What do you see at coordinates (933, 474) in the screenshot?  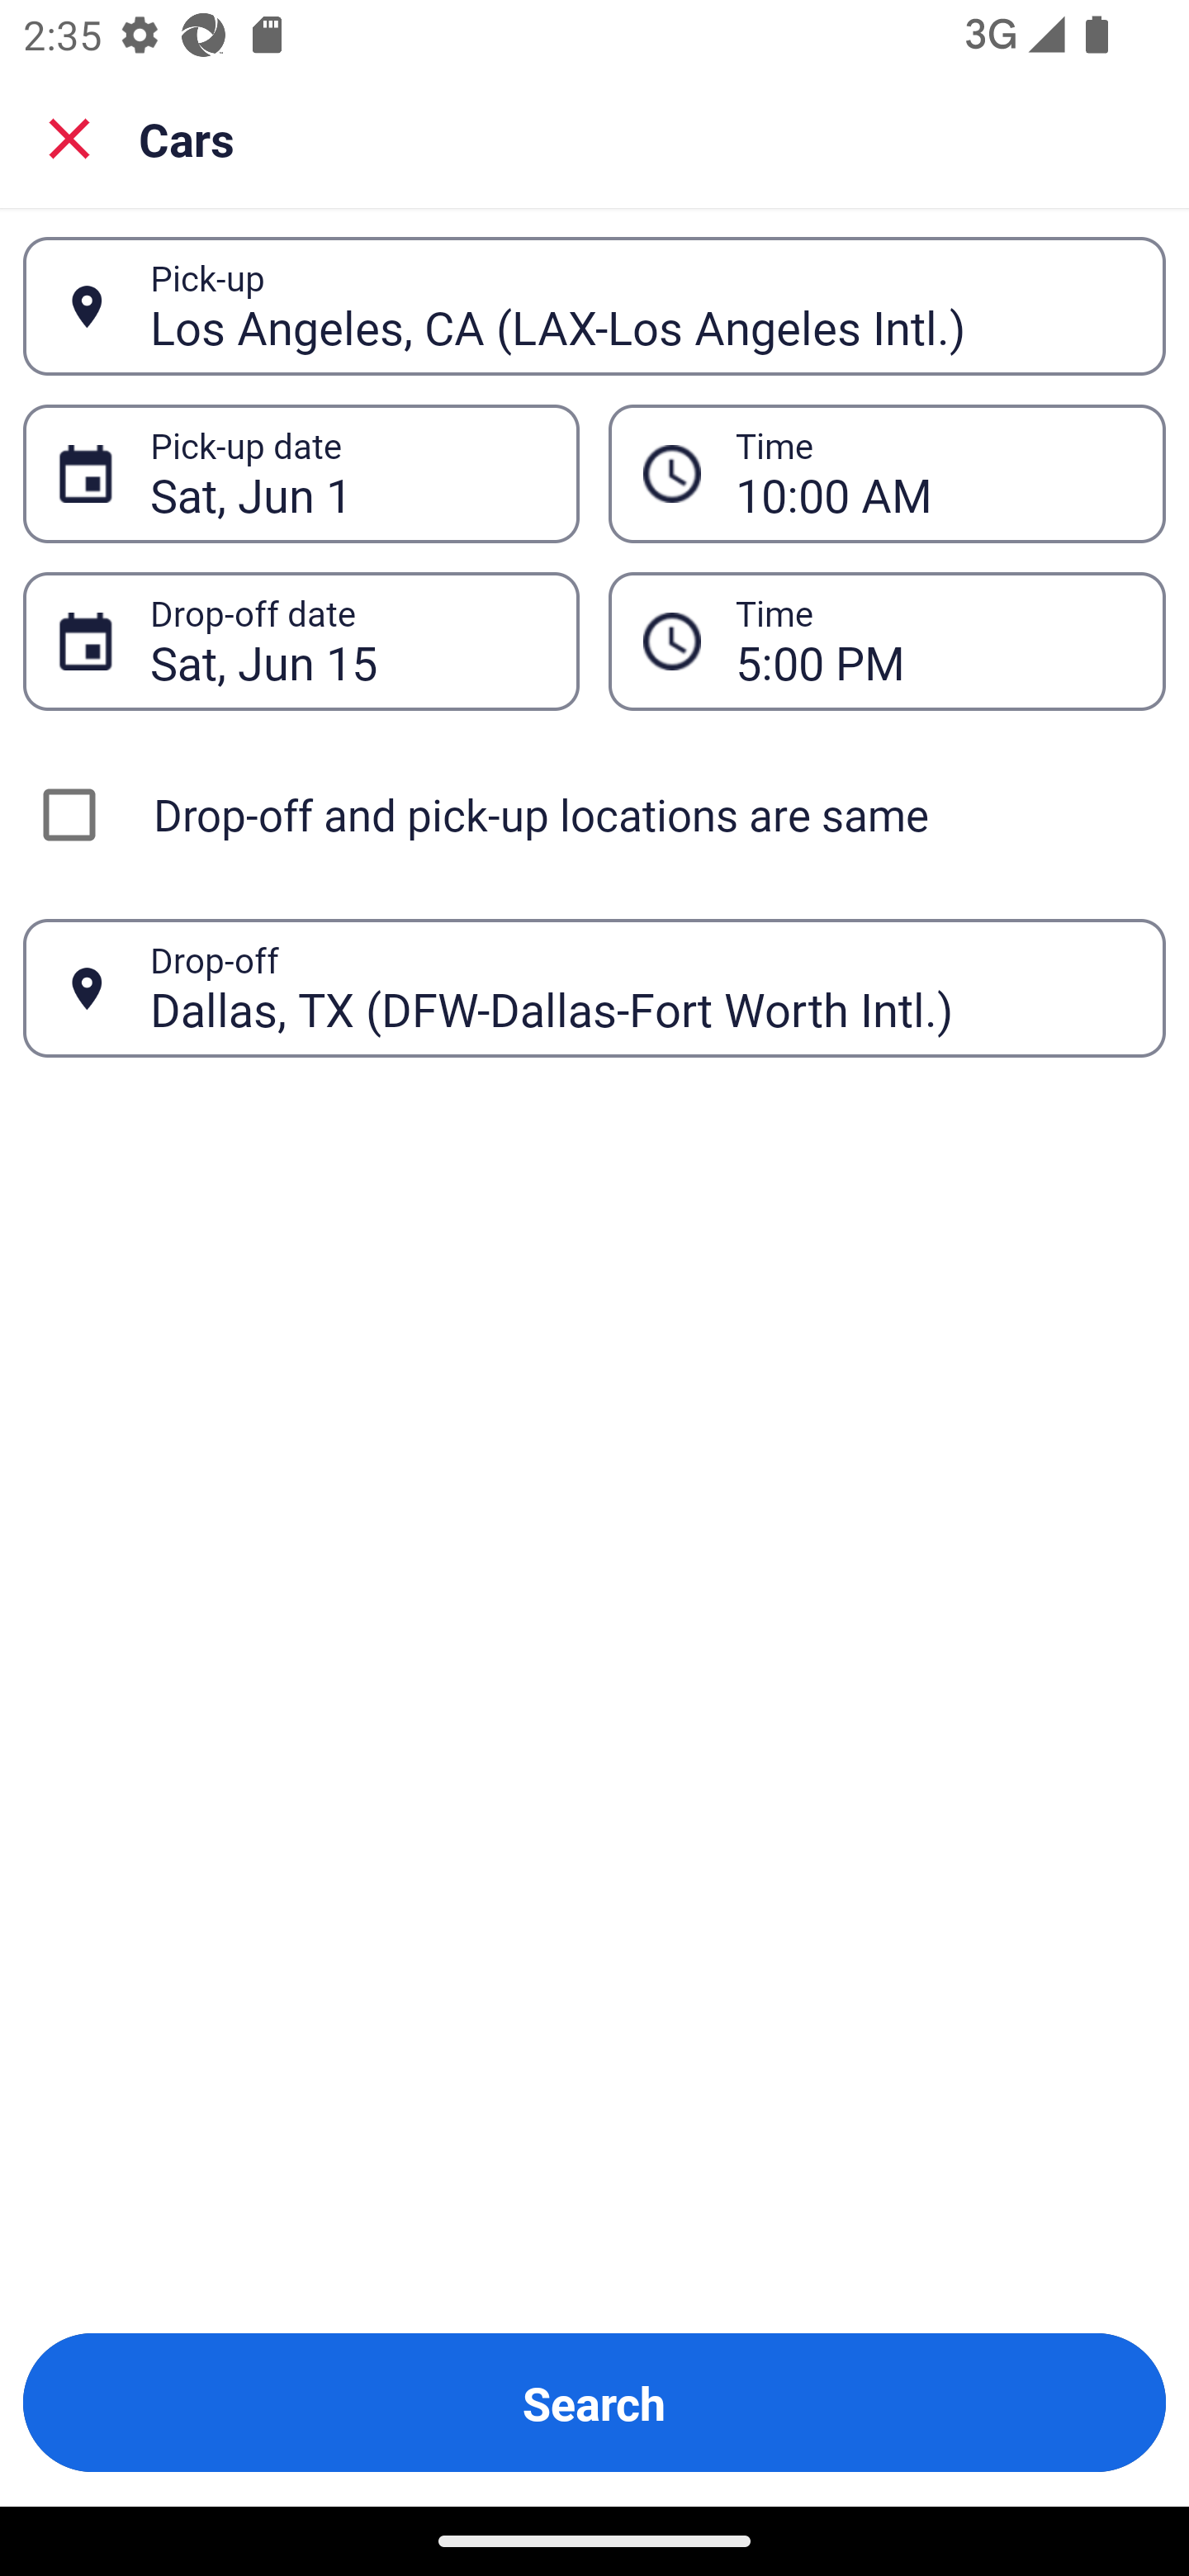 I see `10:00 AM` at bounding box center [933, 474].